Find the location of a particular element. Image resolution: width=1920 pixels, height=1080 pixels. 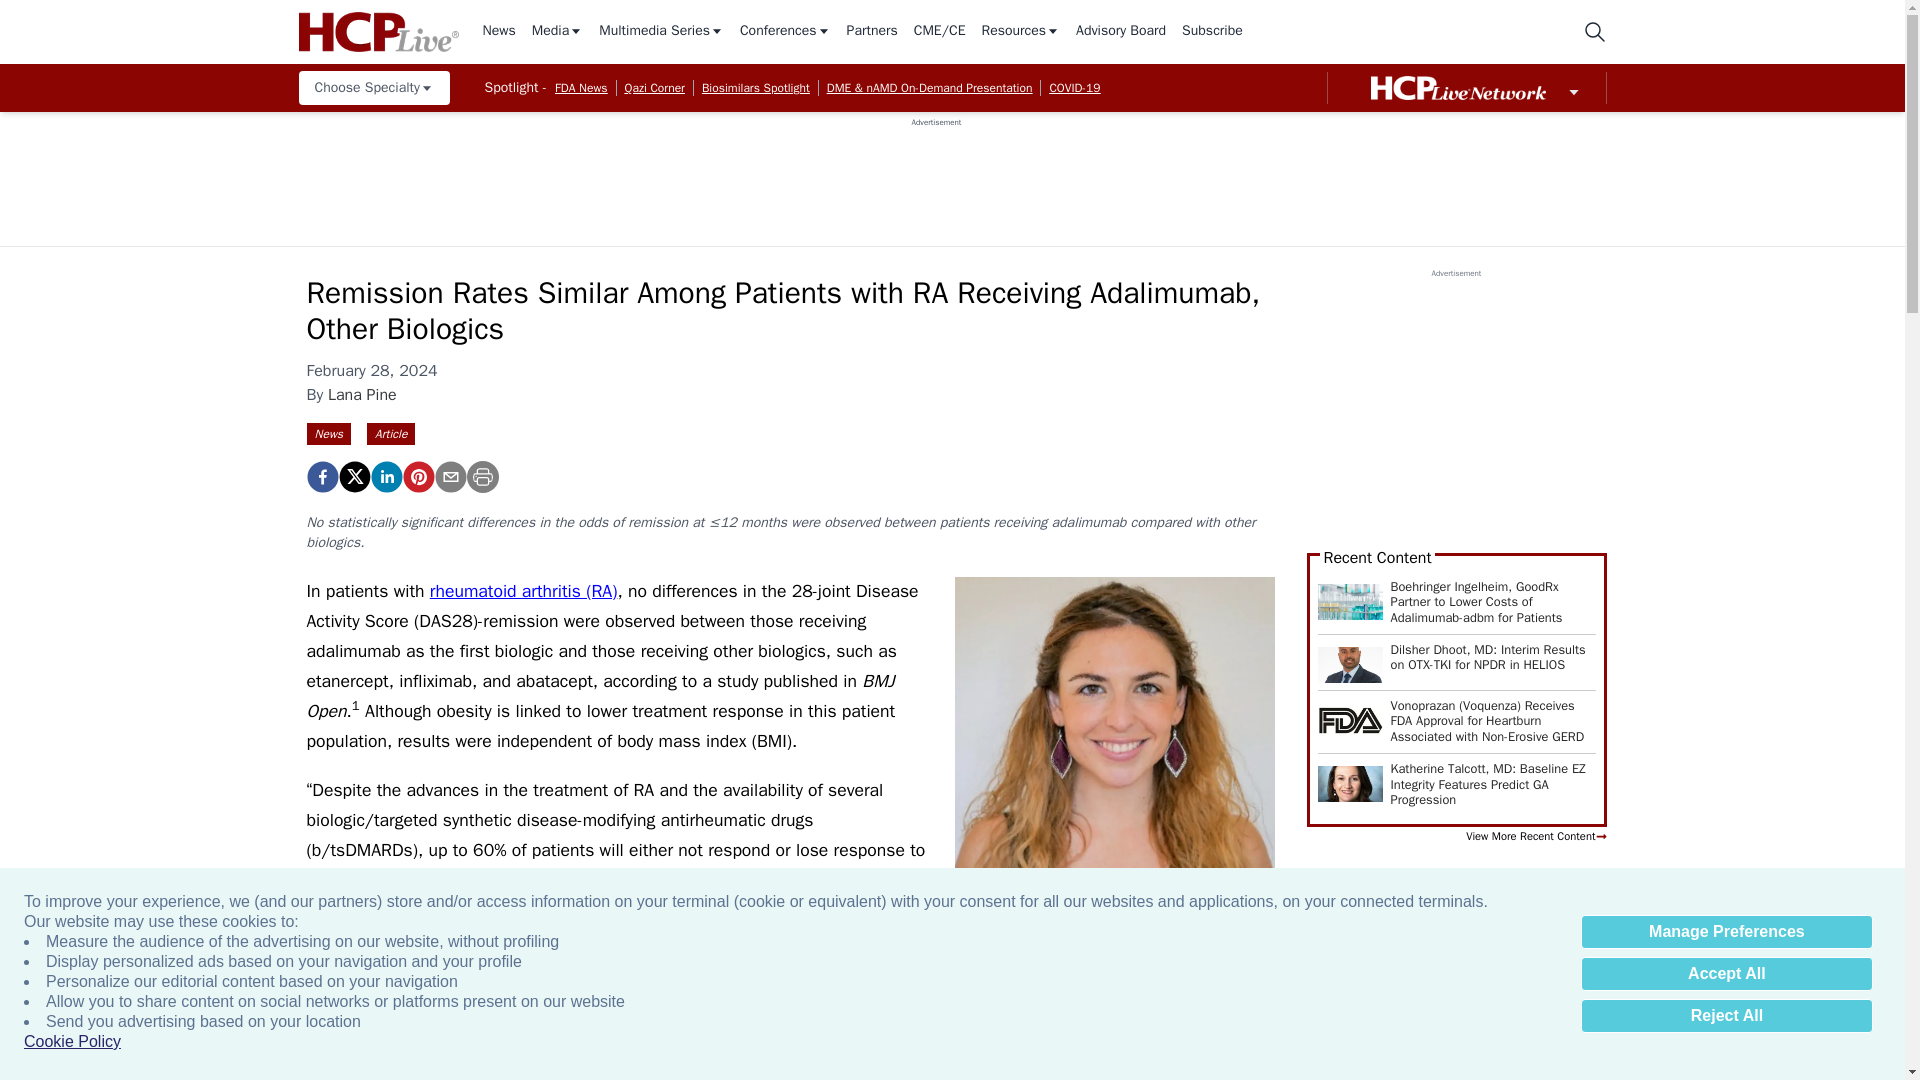

3rd party ad content is located at coordinates (936, 173).